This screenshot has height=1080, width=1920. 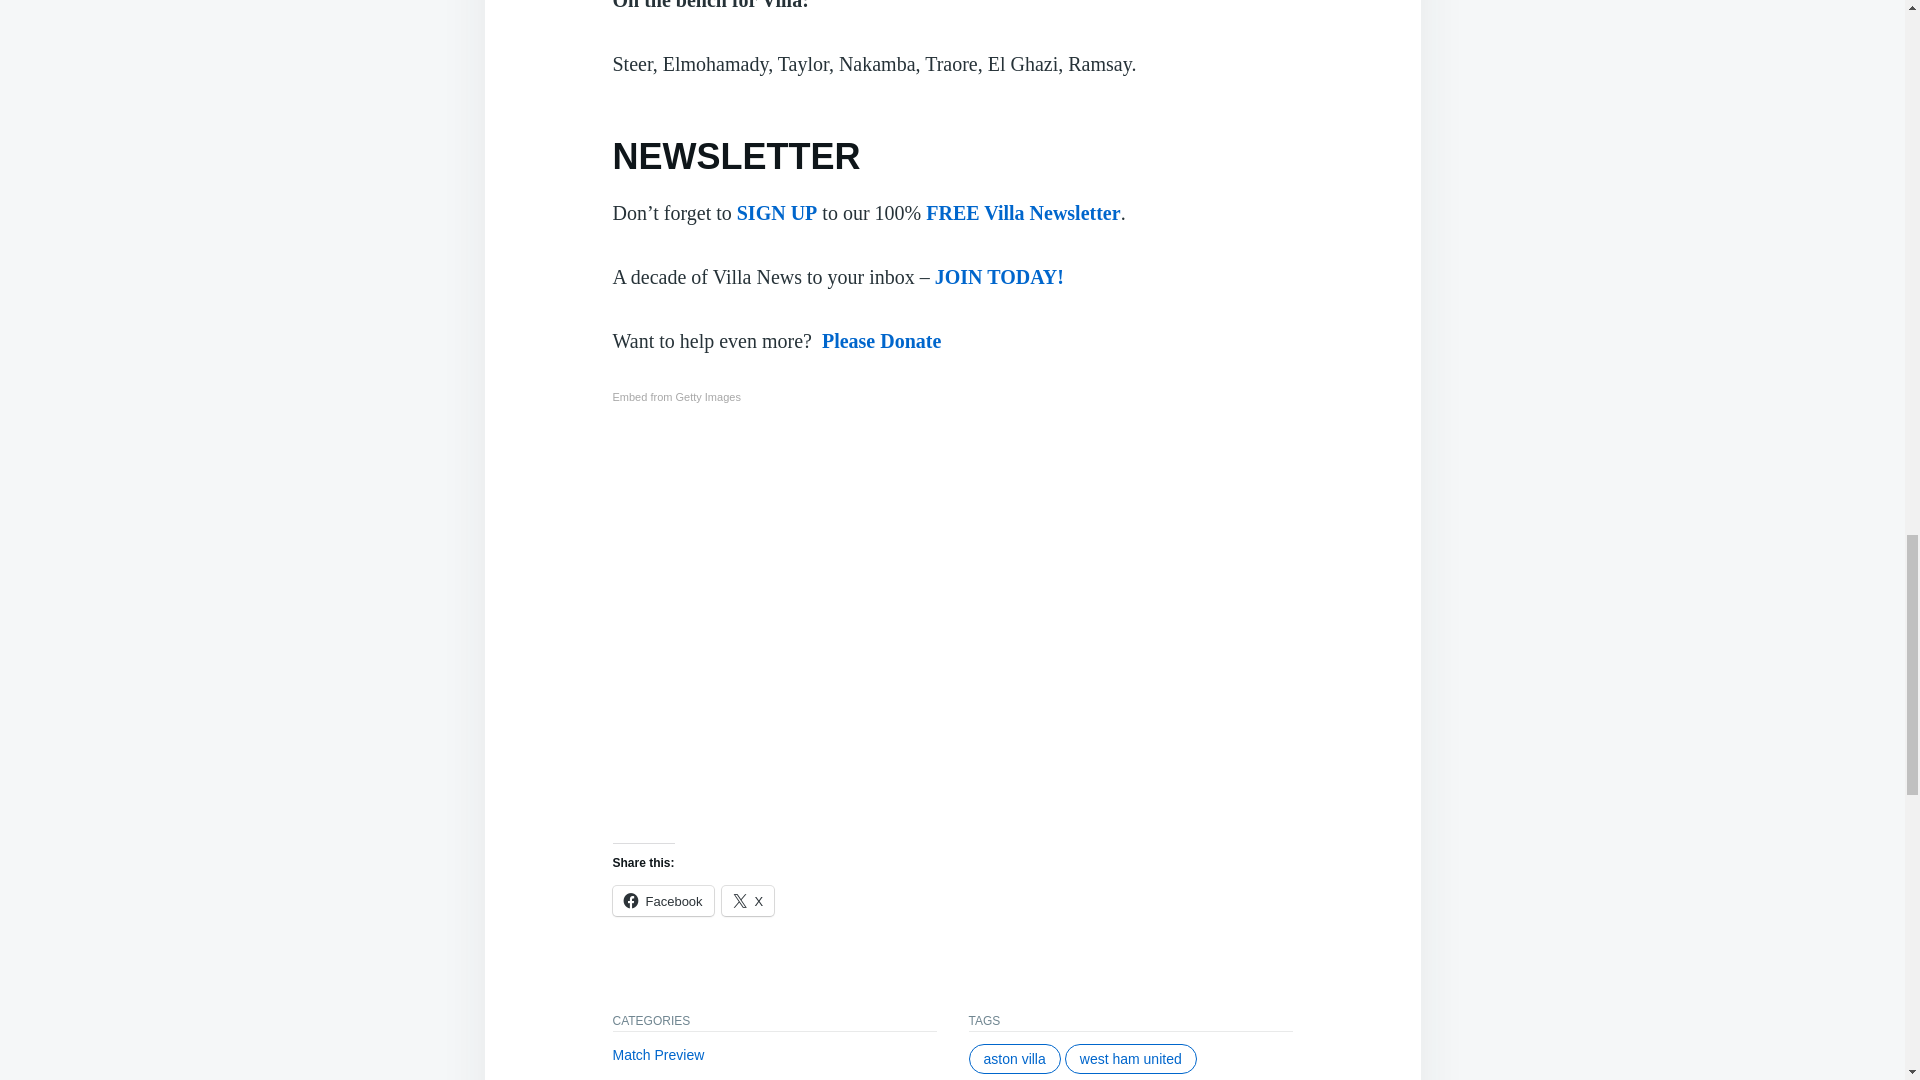 I want to click on JOIN TODAY!, so click(x=999, y=276).